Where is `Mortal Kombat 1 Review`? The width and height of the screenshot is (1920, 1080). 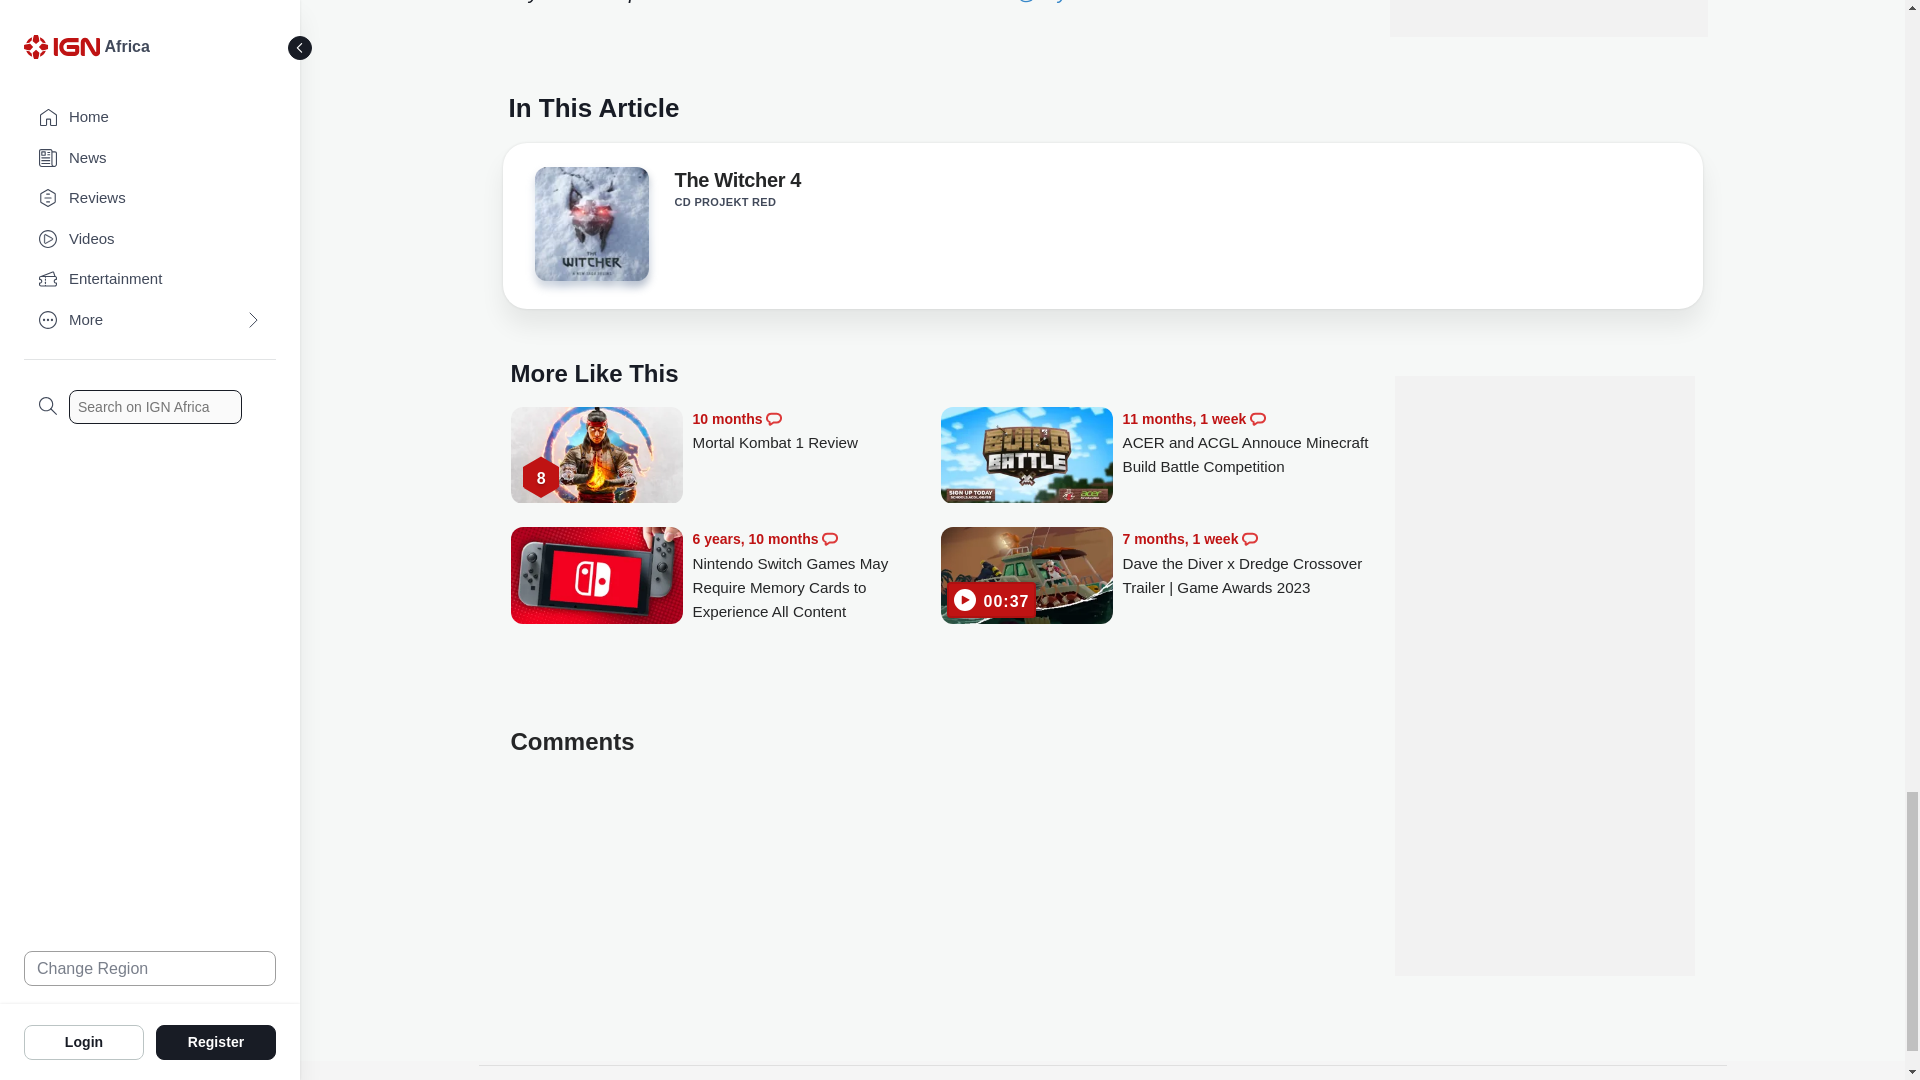 Mortal Kombat 1 Review is located at coordinates (596, 457).